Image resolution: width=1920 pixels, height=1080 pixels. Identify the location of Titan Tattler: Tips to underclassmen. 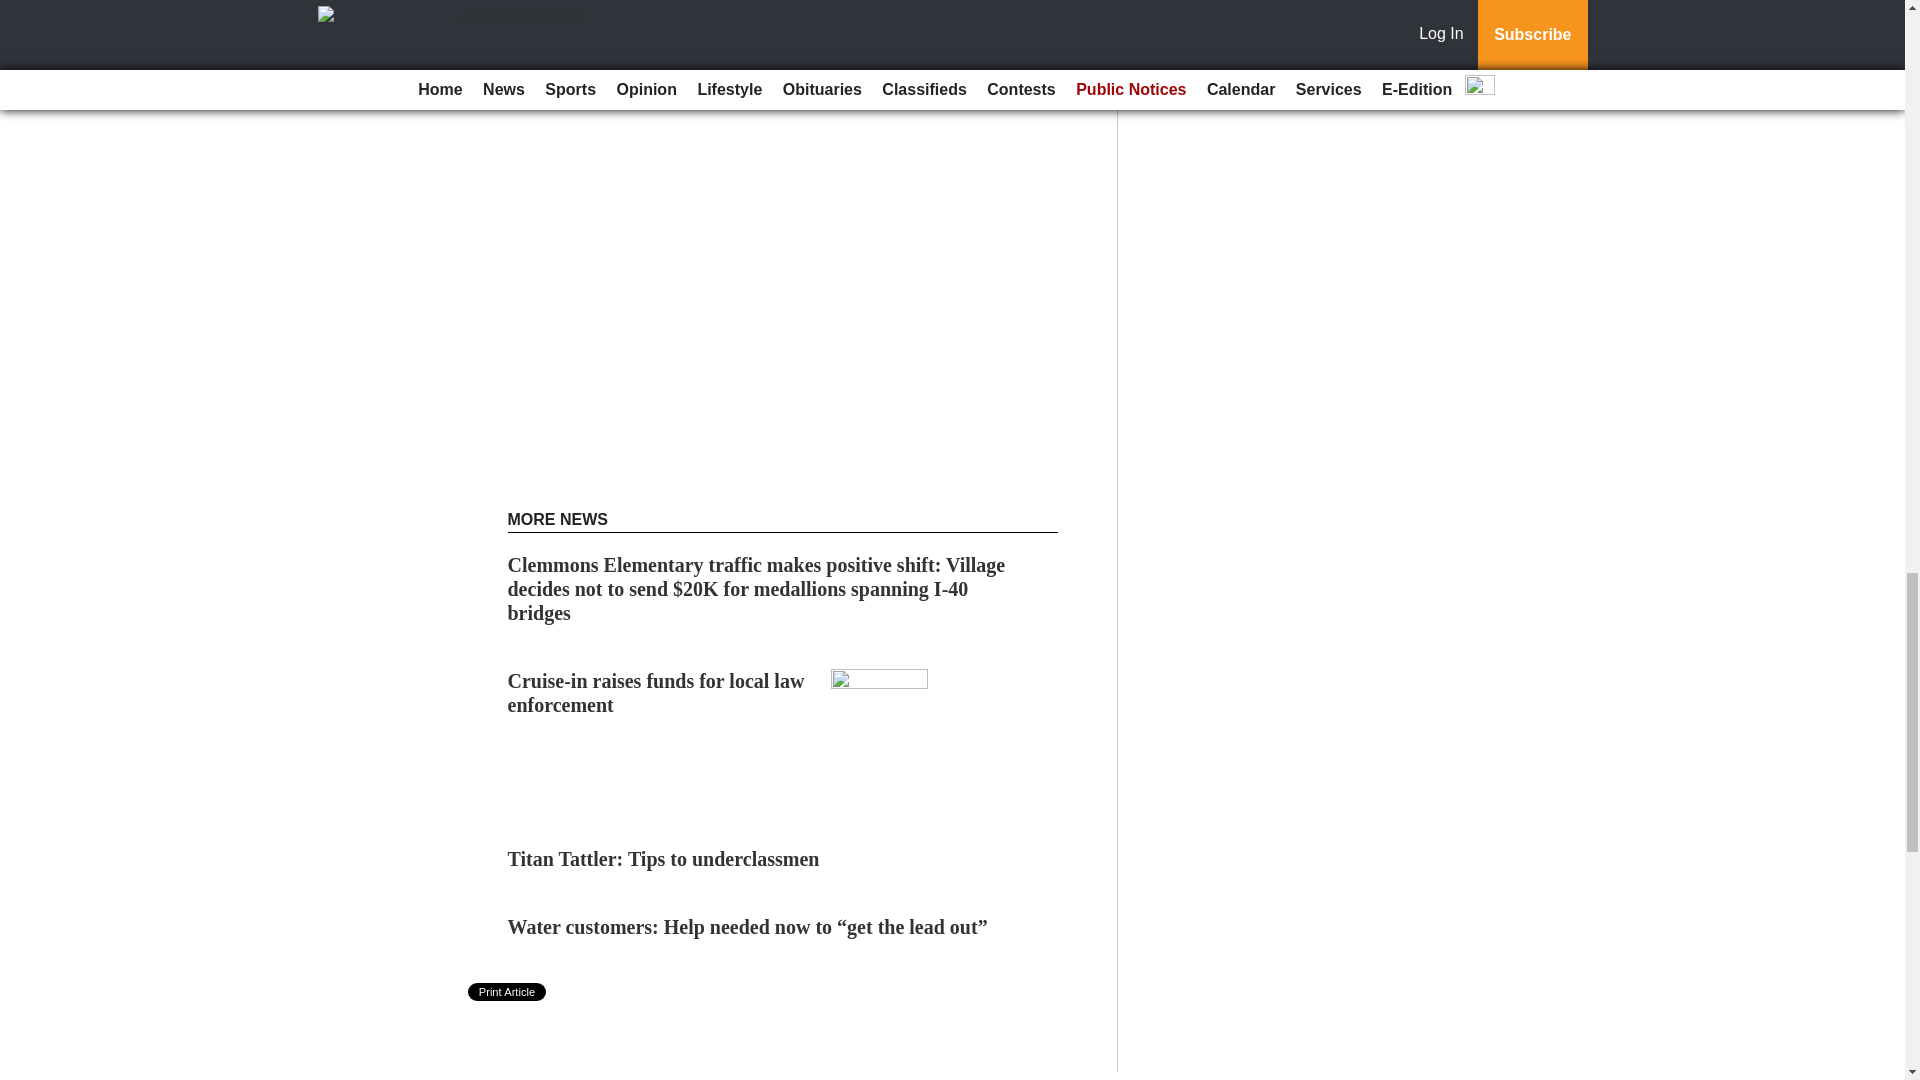
(664, 858).